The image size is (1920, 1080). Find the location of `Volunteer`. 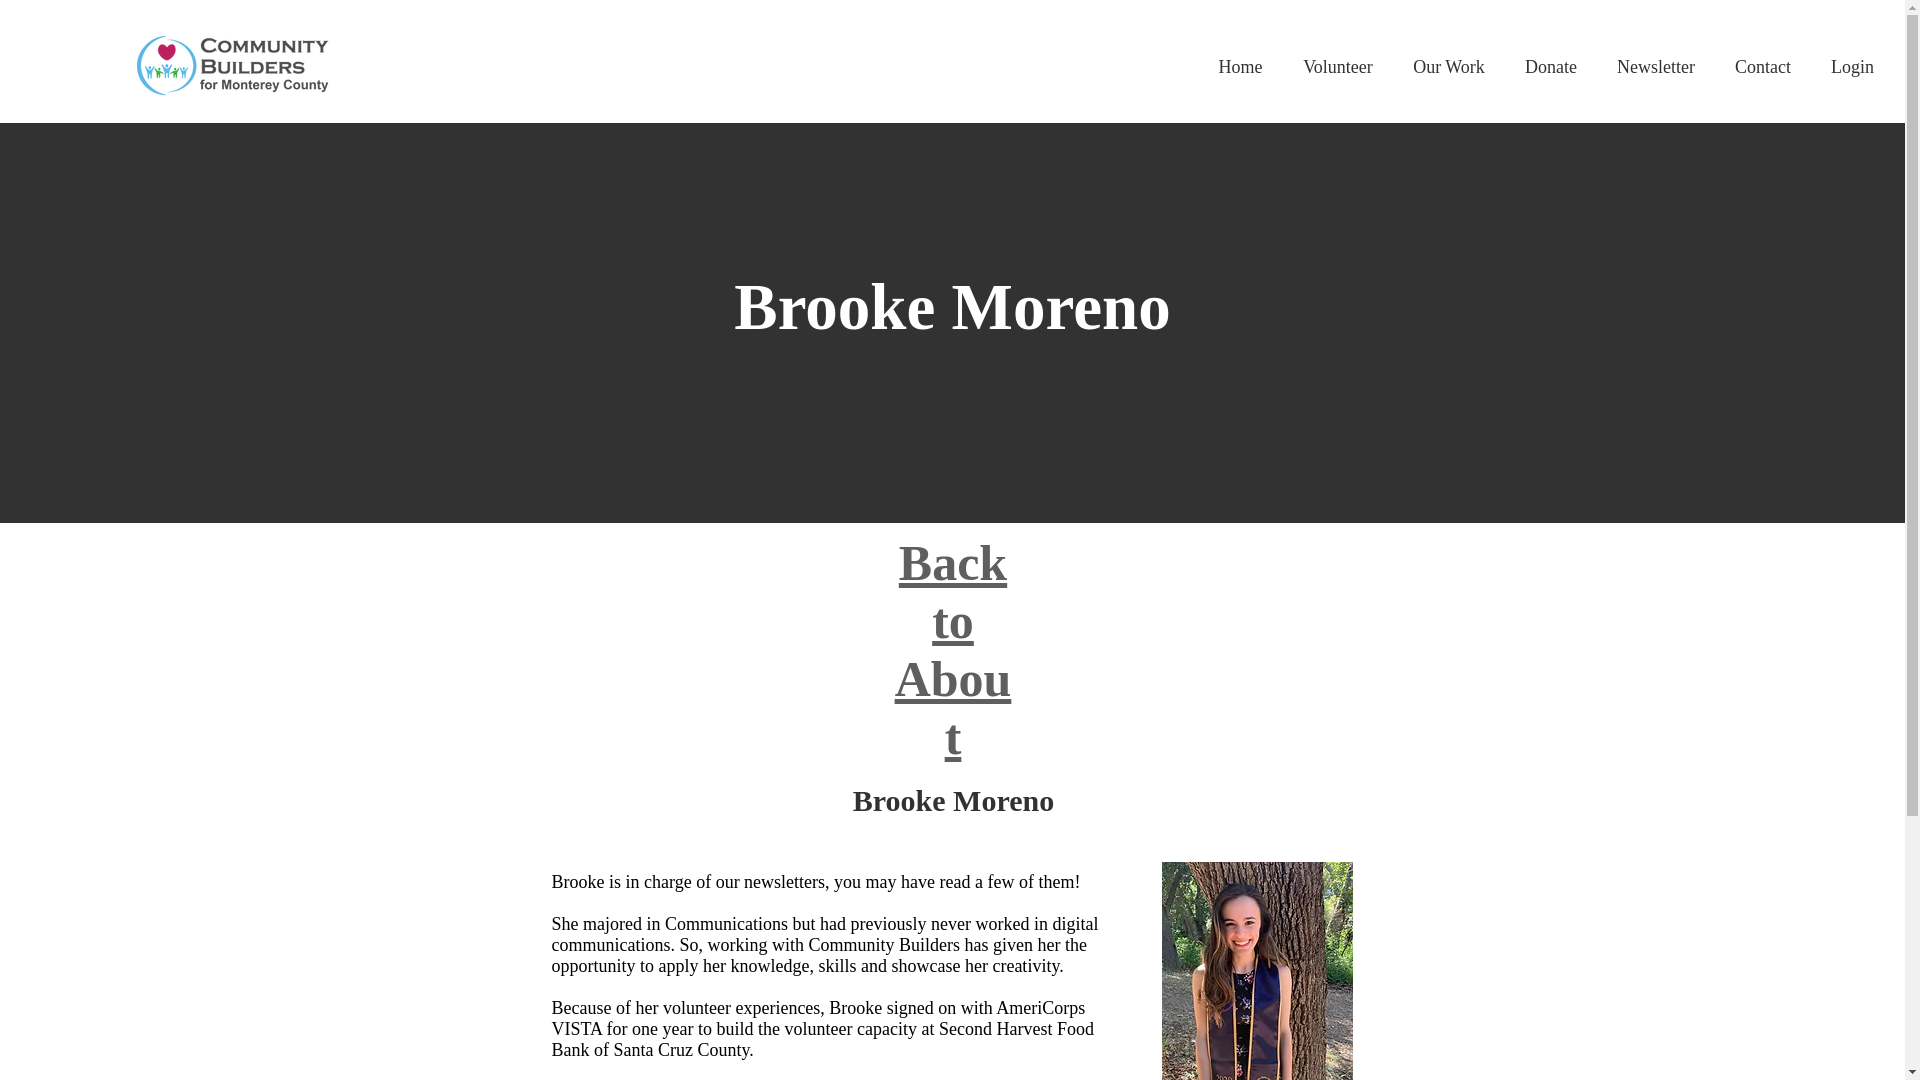

Volunteer is located at coordinates (1338, 67).